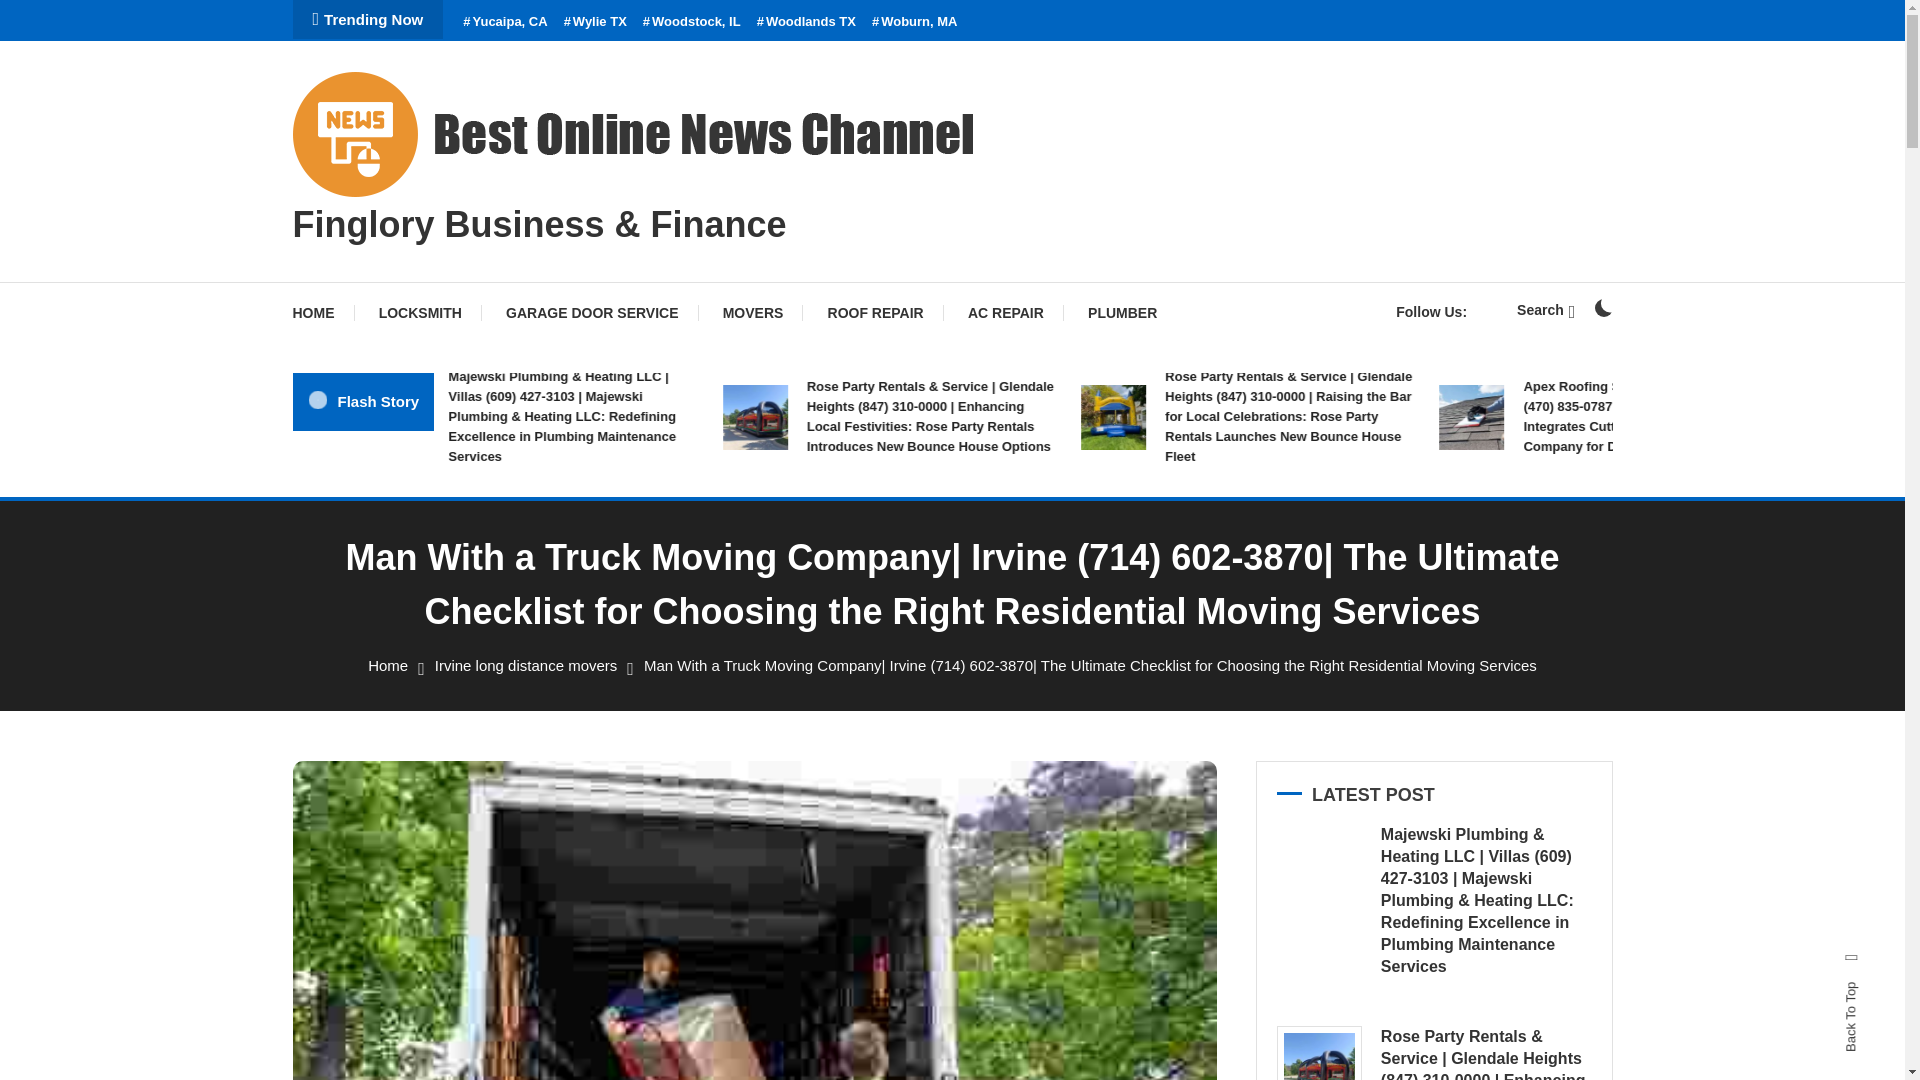 The image size is (1920, 1080). What do you see at coordinates (1006, 312) in the screenshot?
I see `AC REPAIR` at bounding box center [1006, 312].